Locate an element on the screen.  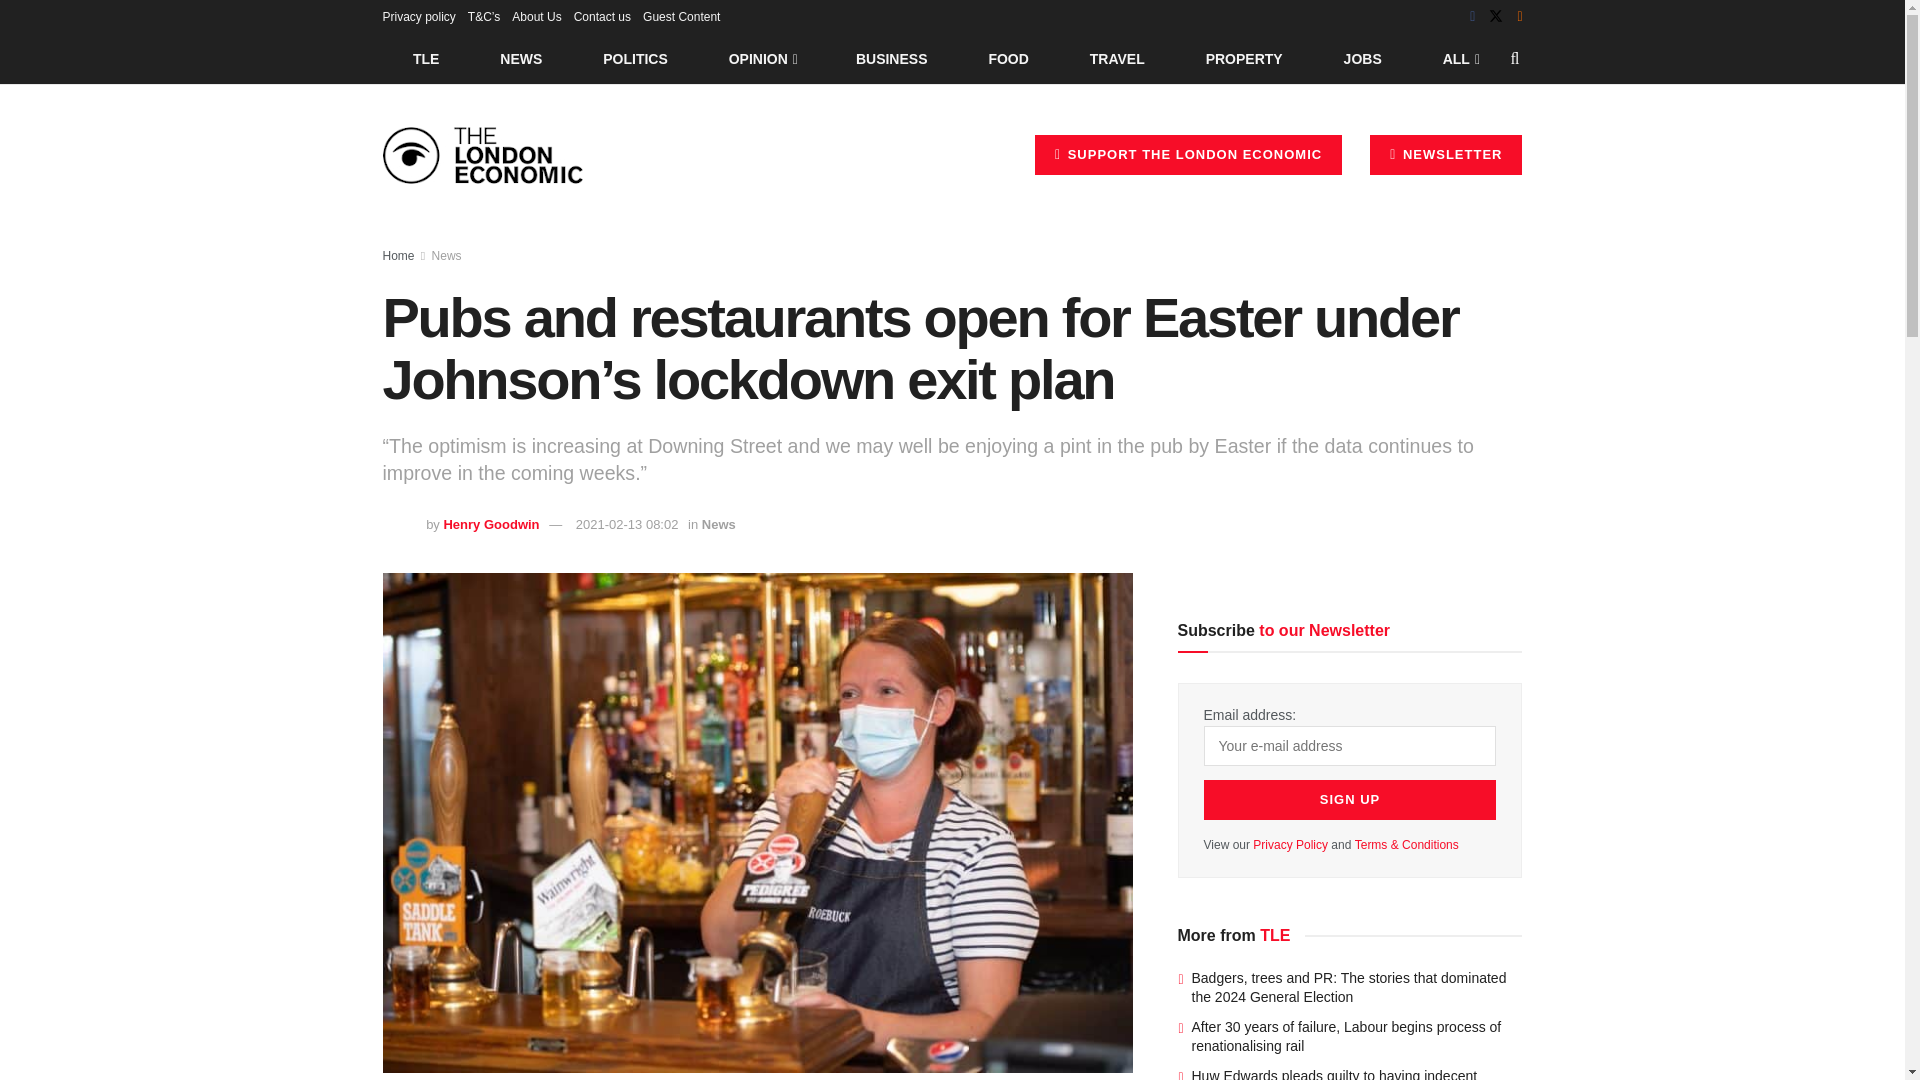
Home is located at coordinates (398, 256).